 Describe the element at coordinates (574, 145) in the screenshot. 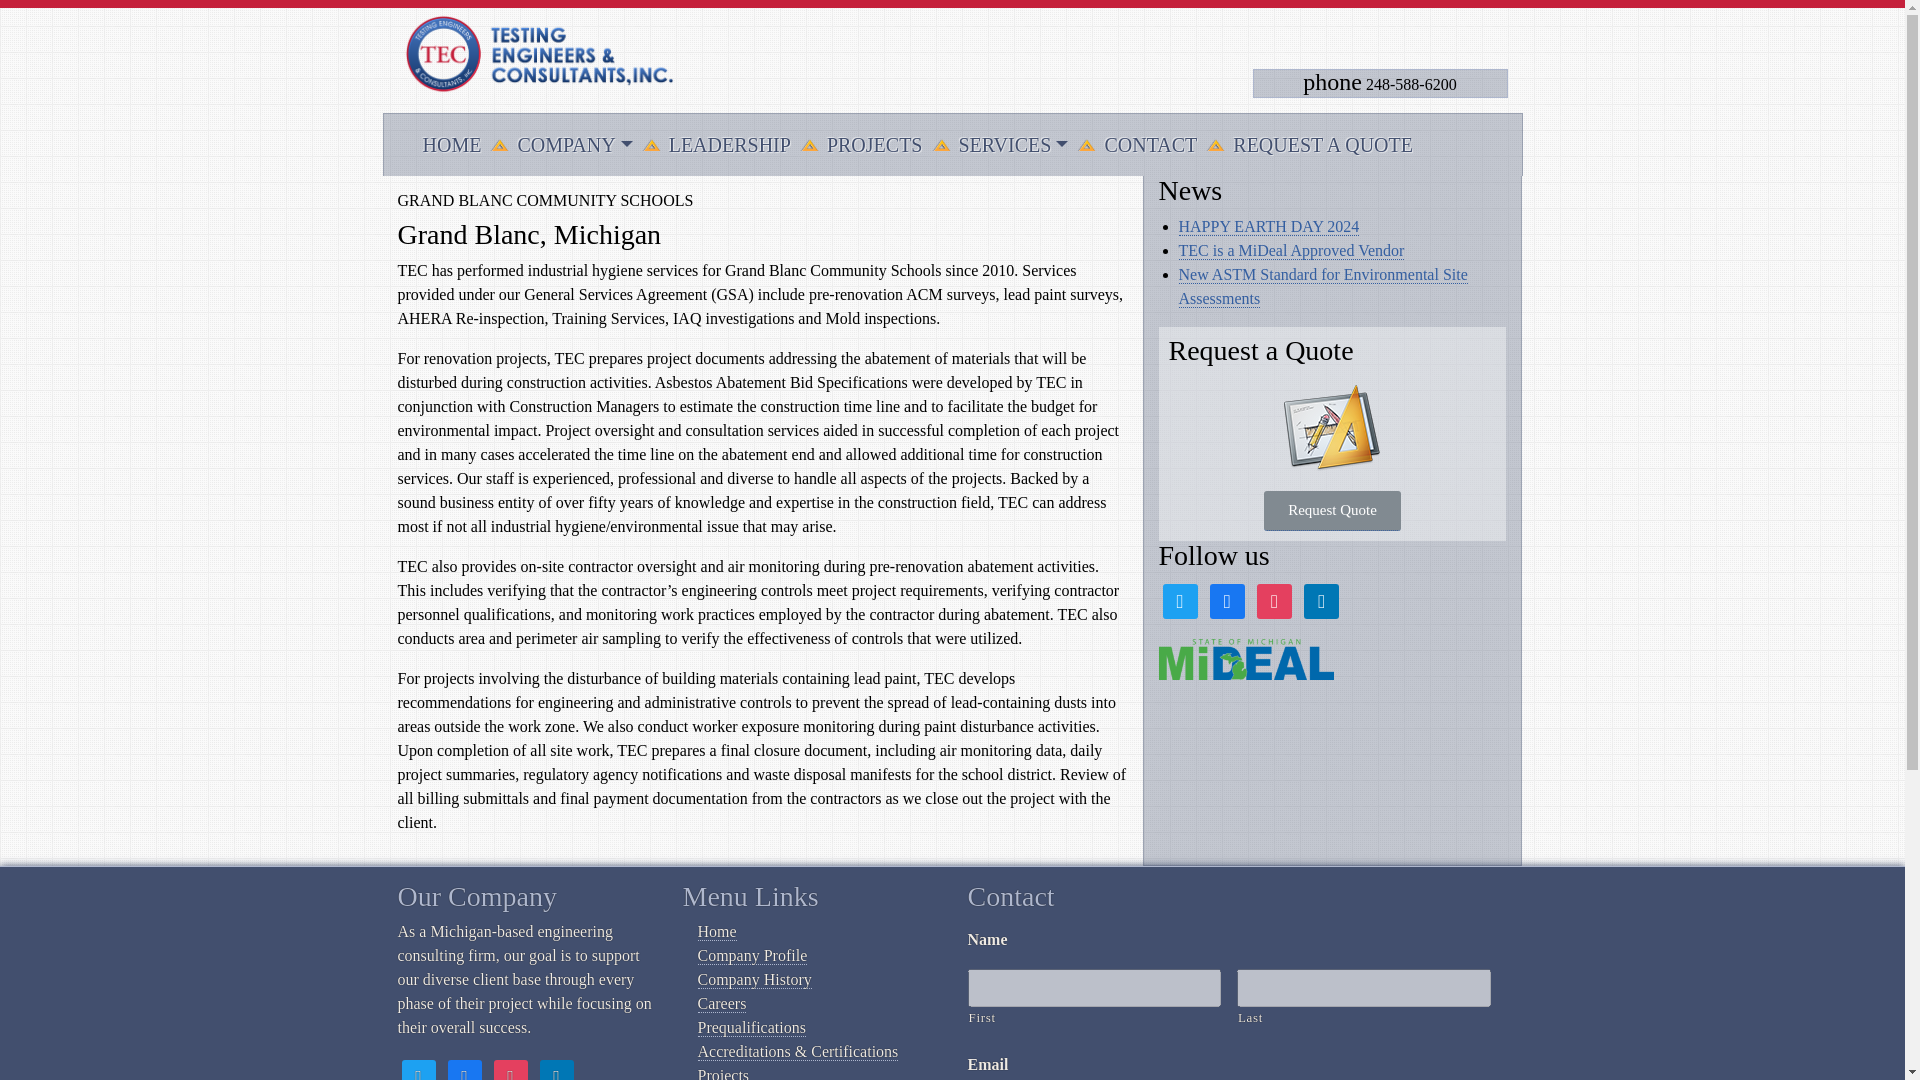

I see `COMPANY` at that location.